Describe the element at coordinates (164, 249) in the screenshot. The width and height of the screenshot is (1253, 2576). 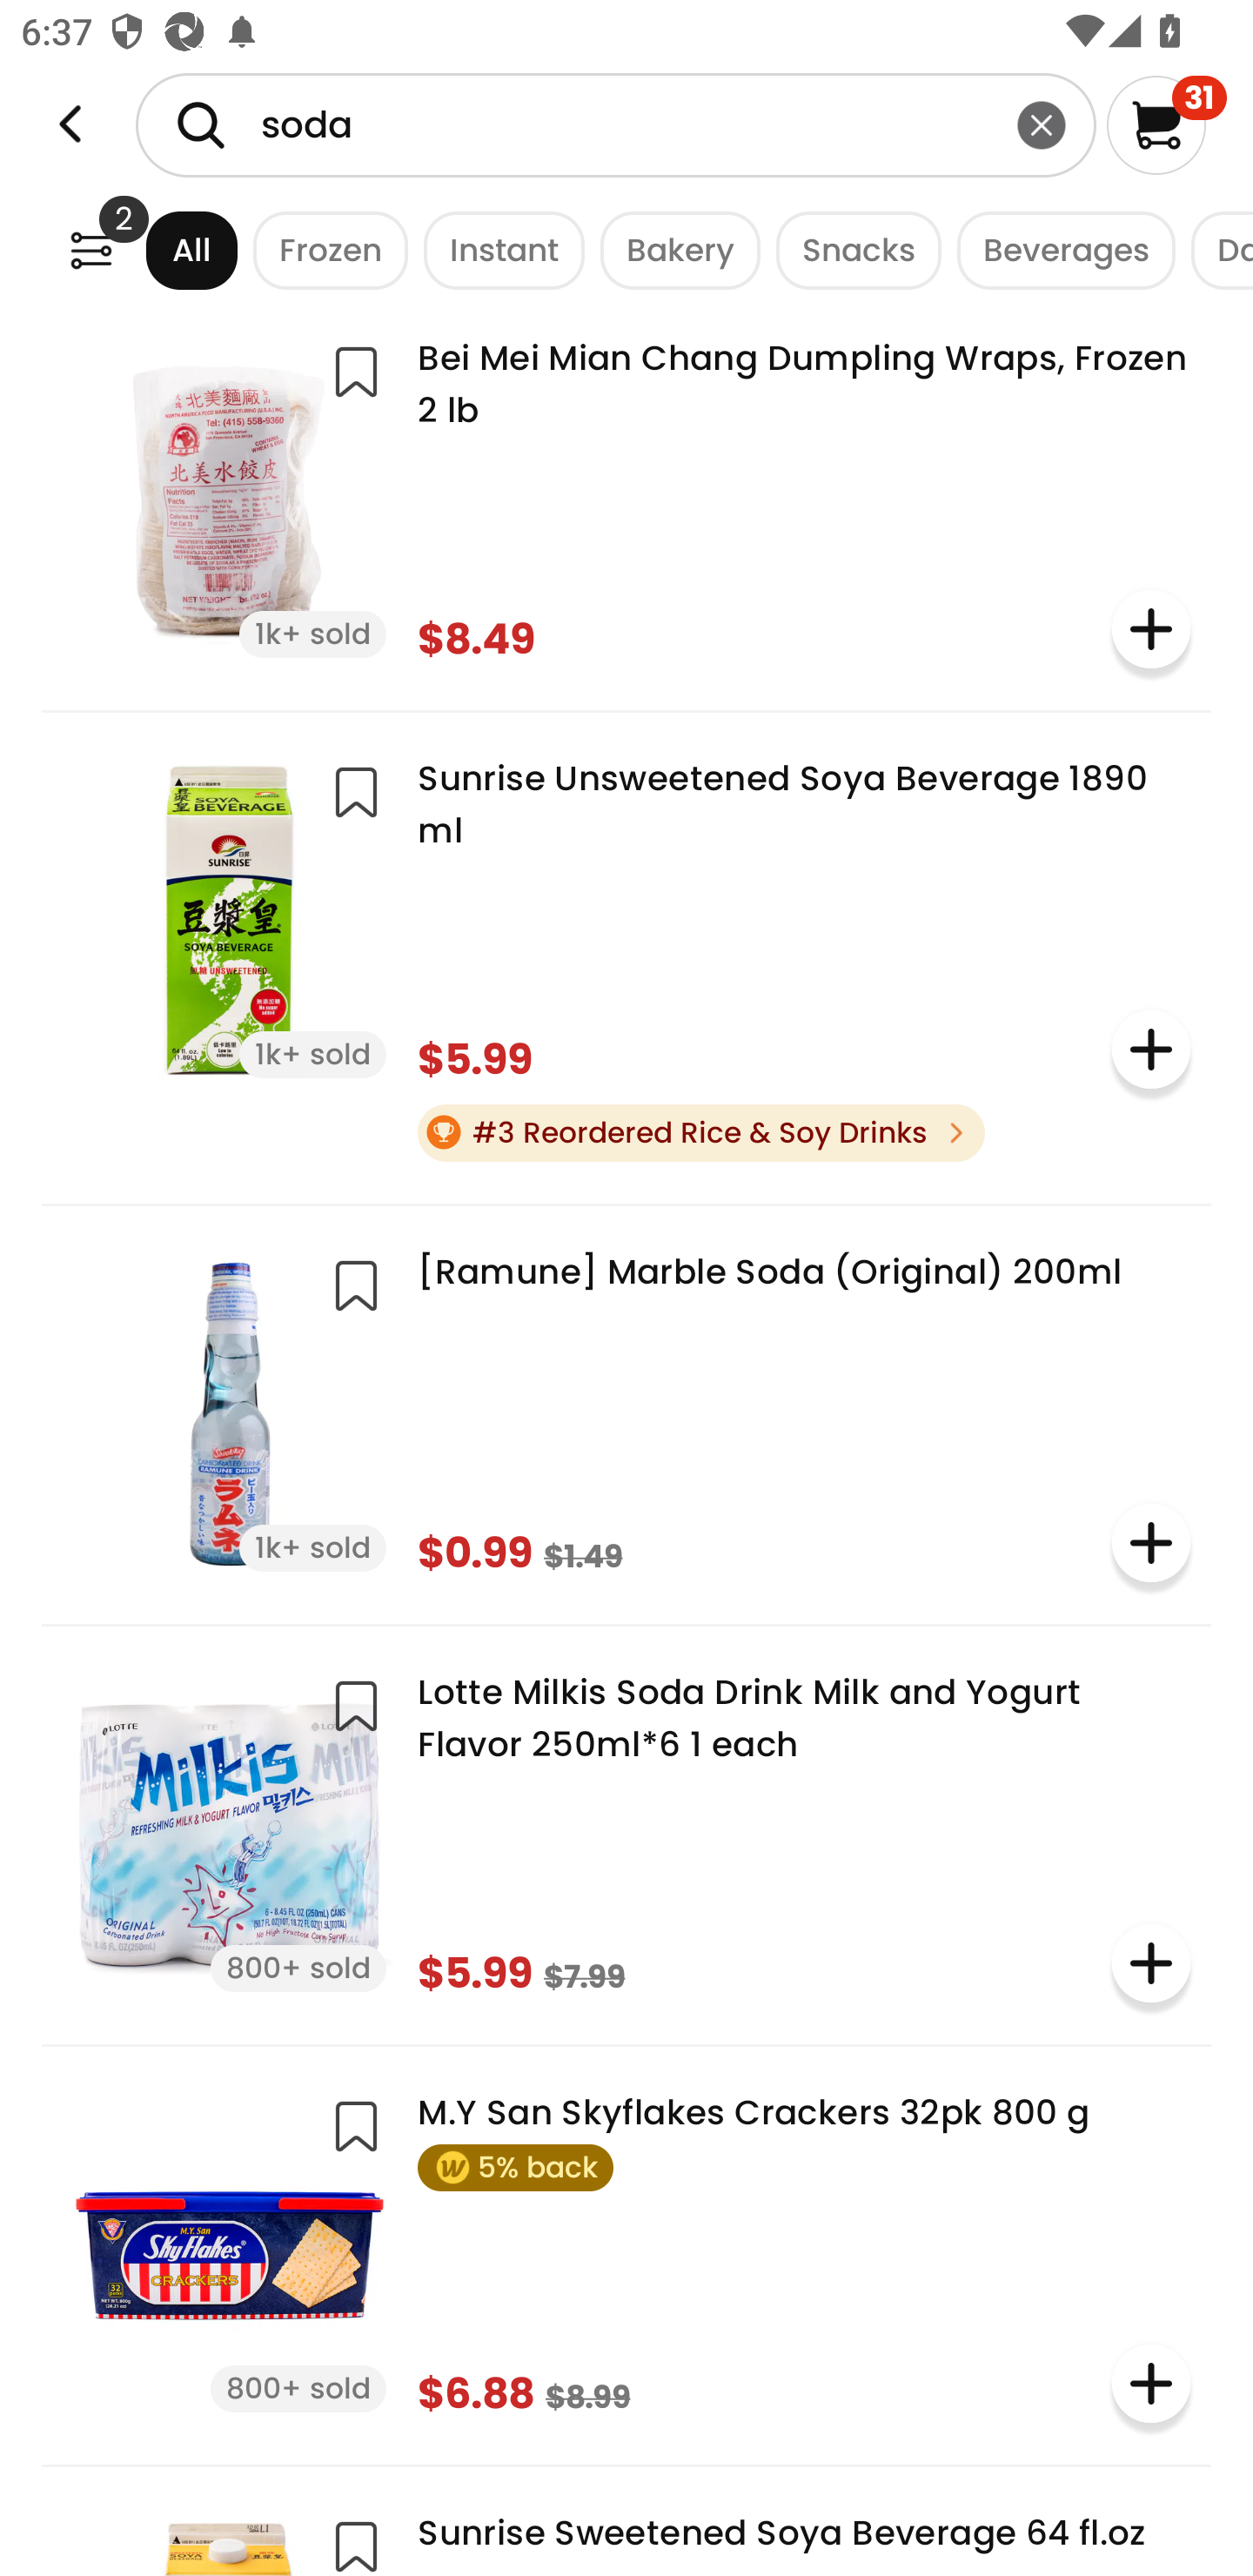
I see `All` at that location.